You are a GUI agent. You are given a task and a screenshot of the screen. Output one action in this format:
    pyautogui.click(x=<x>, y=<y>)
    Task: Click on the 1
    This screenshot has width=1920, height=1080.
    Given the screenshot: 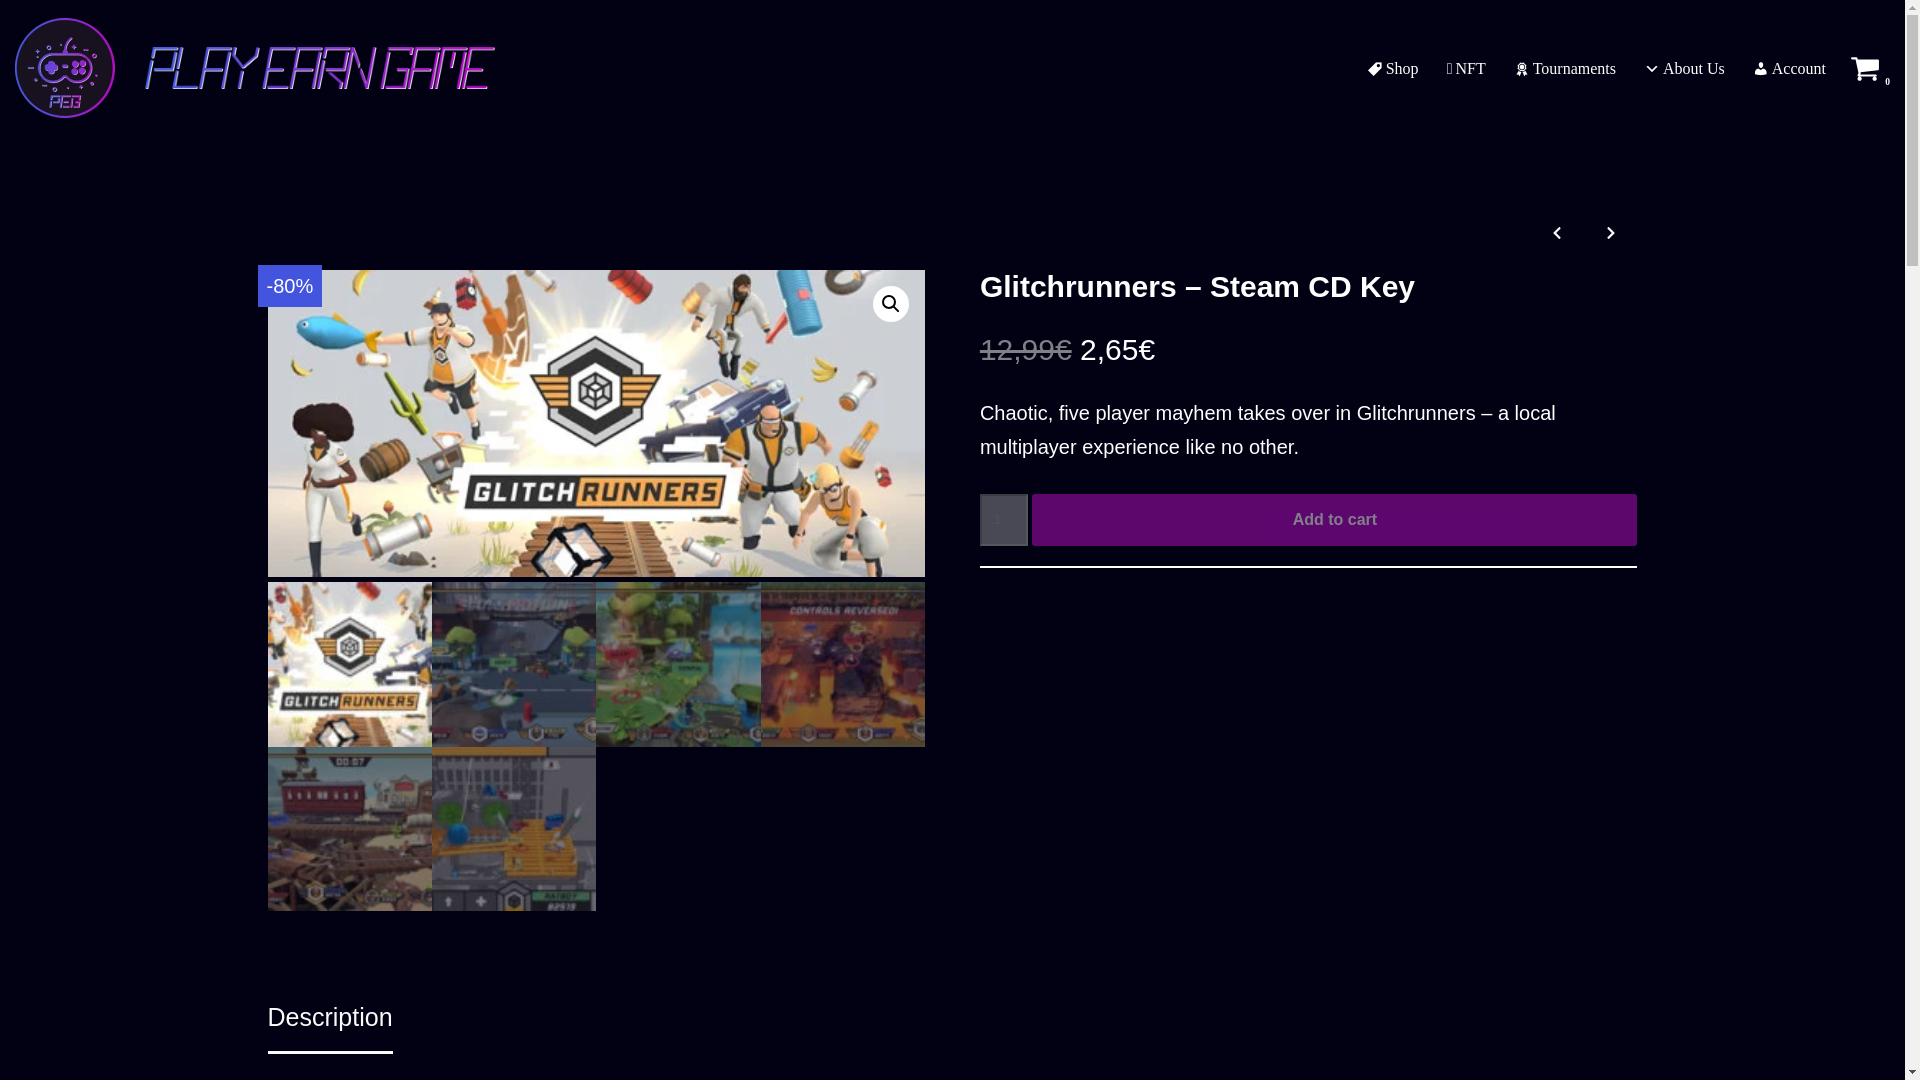 What is the action you would take?
    pyautogui.click(x=1003, y=520)
    